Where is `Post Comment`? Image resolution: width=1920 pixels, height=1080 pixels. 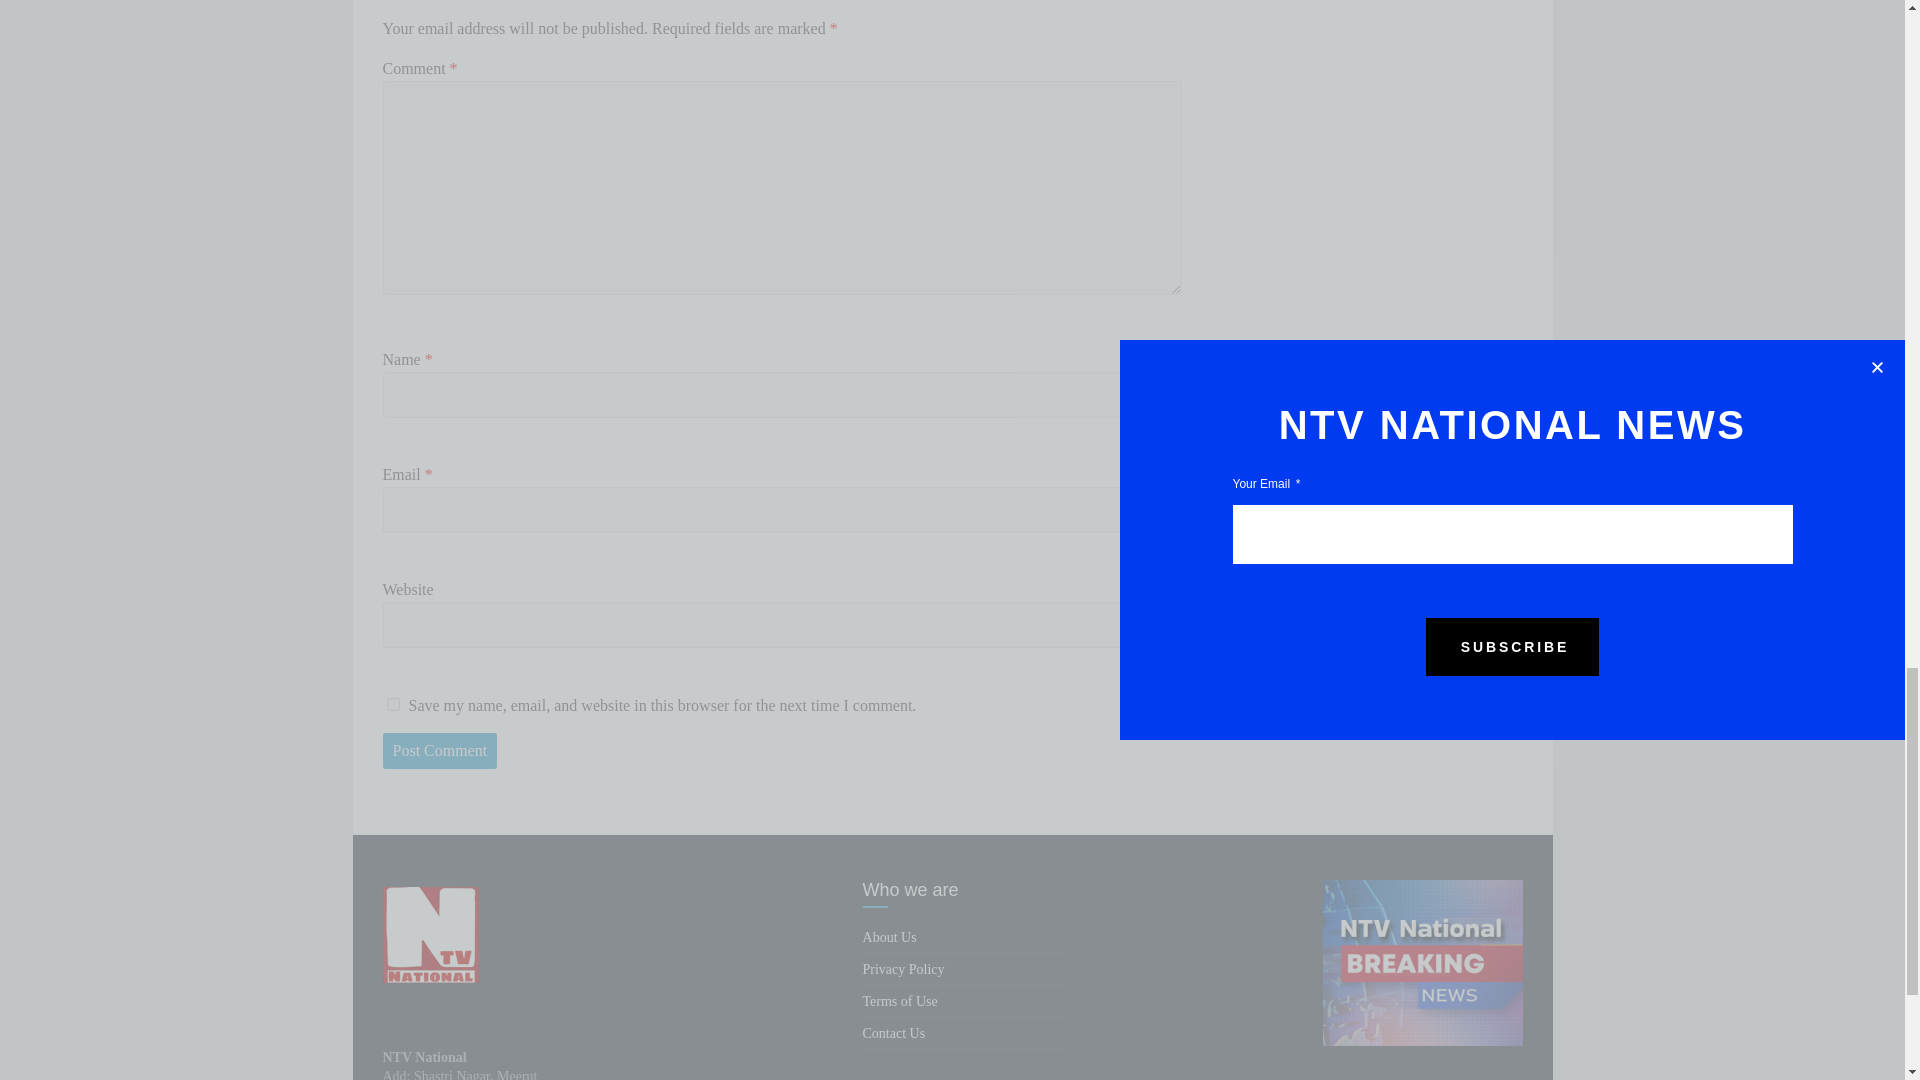
Post Comment is located at coordinates (440, 750).